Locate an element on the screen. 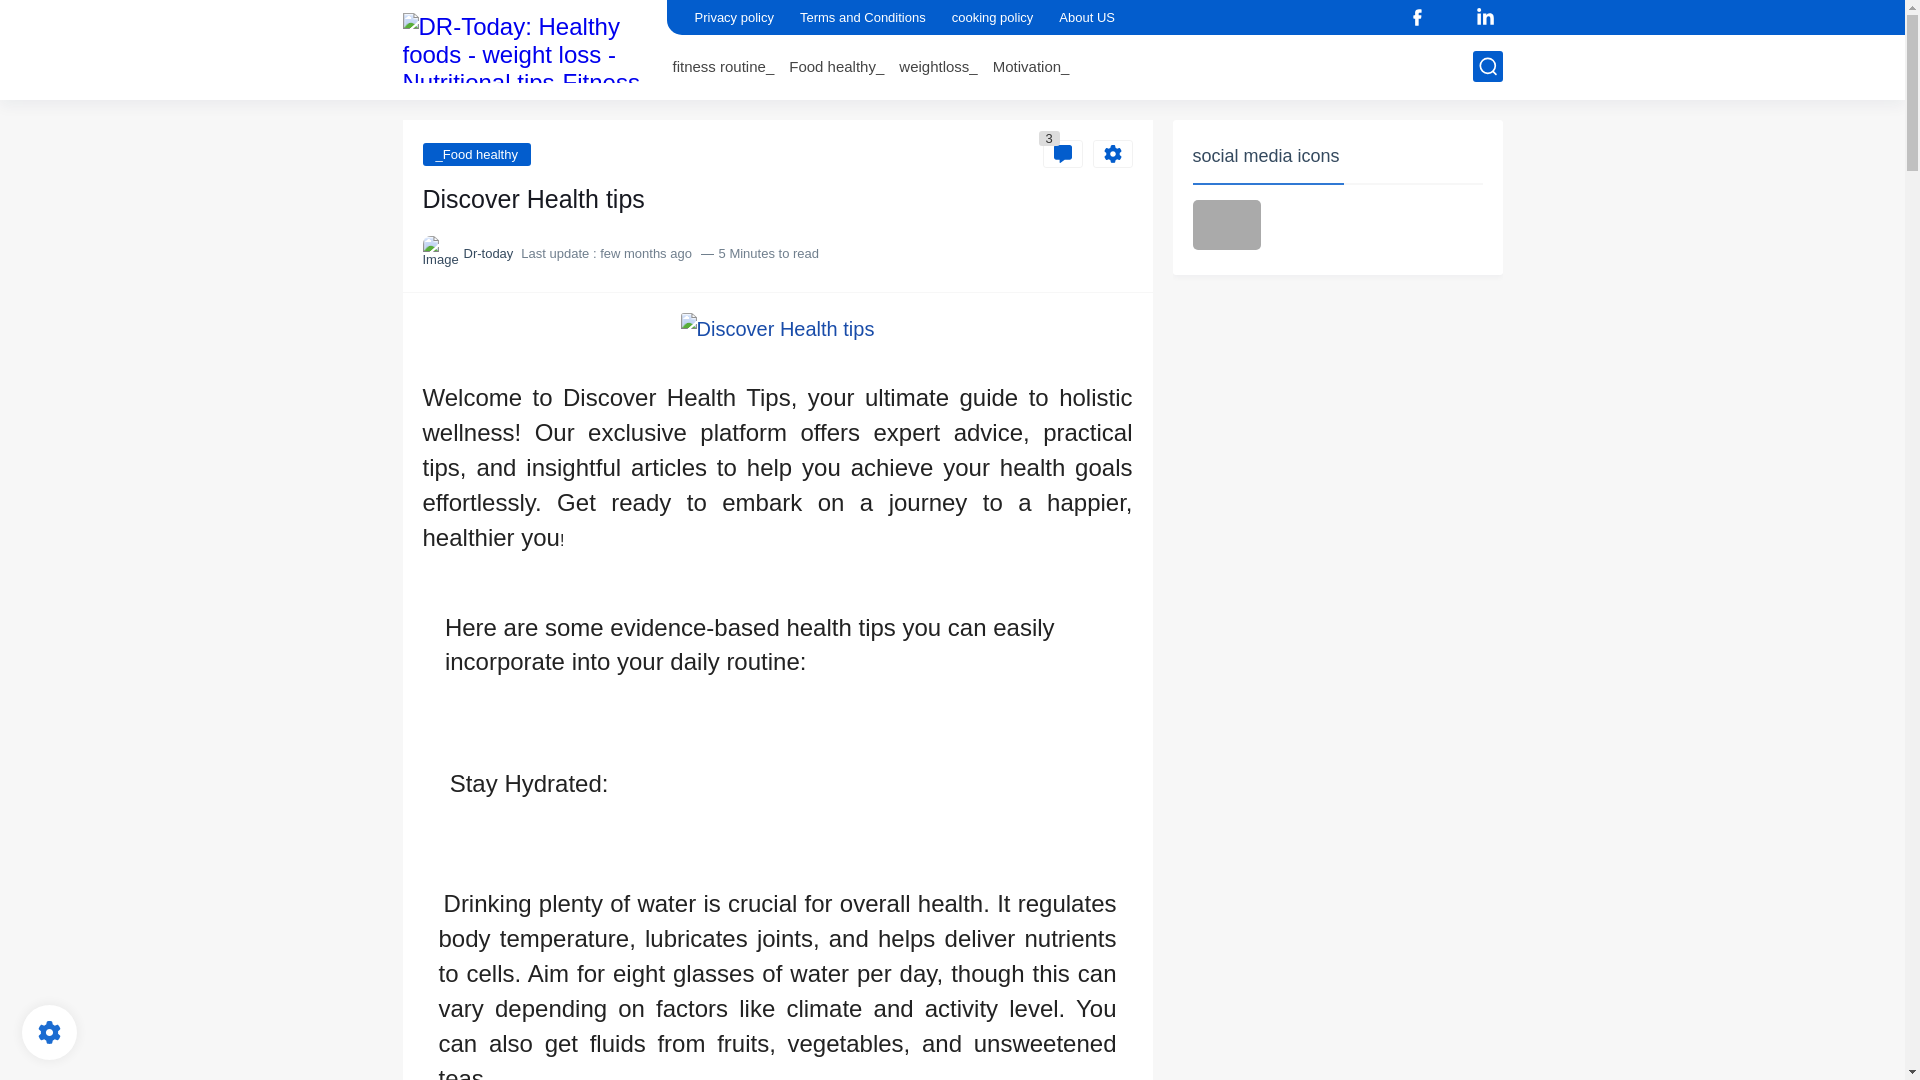 This screenshot has height=1080, width=1920. facebook is located at coordinates (1418, 18).